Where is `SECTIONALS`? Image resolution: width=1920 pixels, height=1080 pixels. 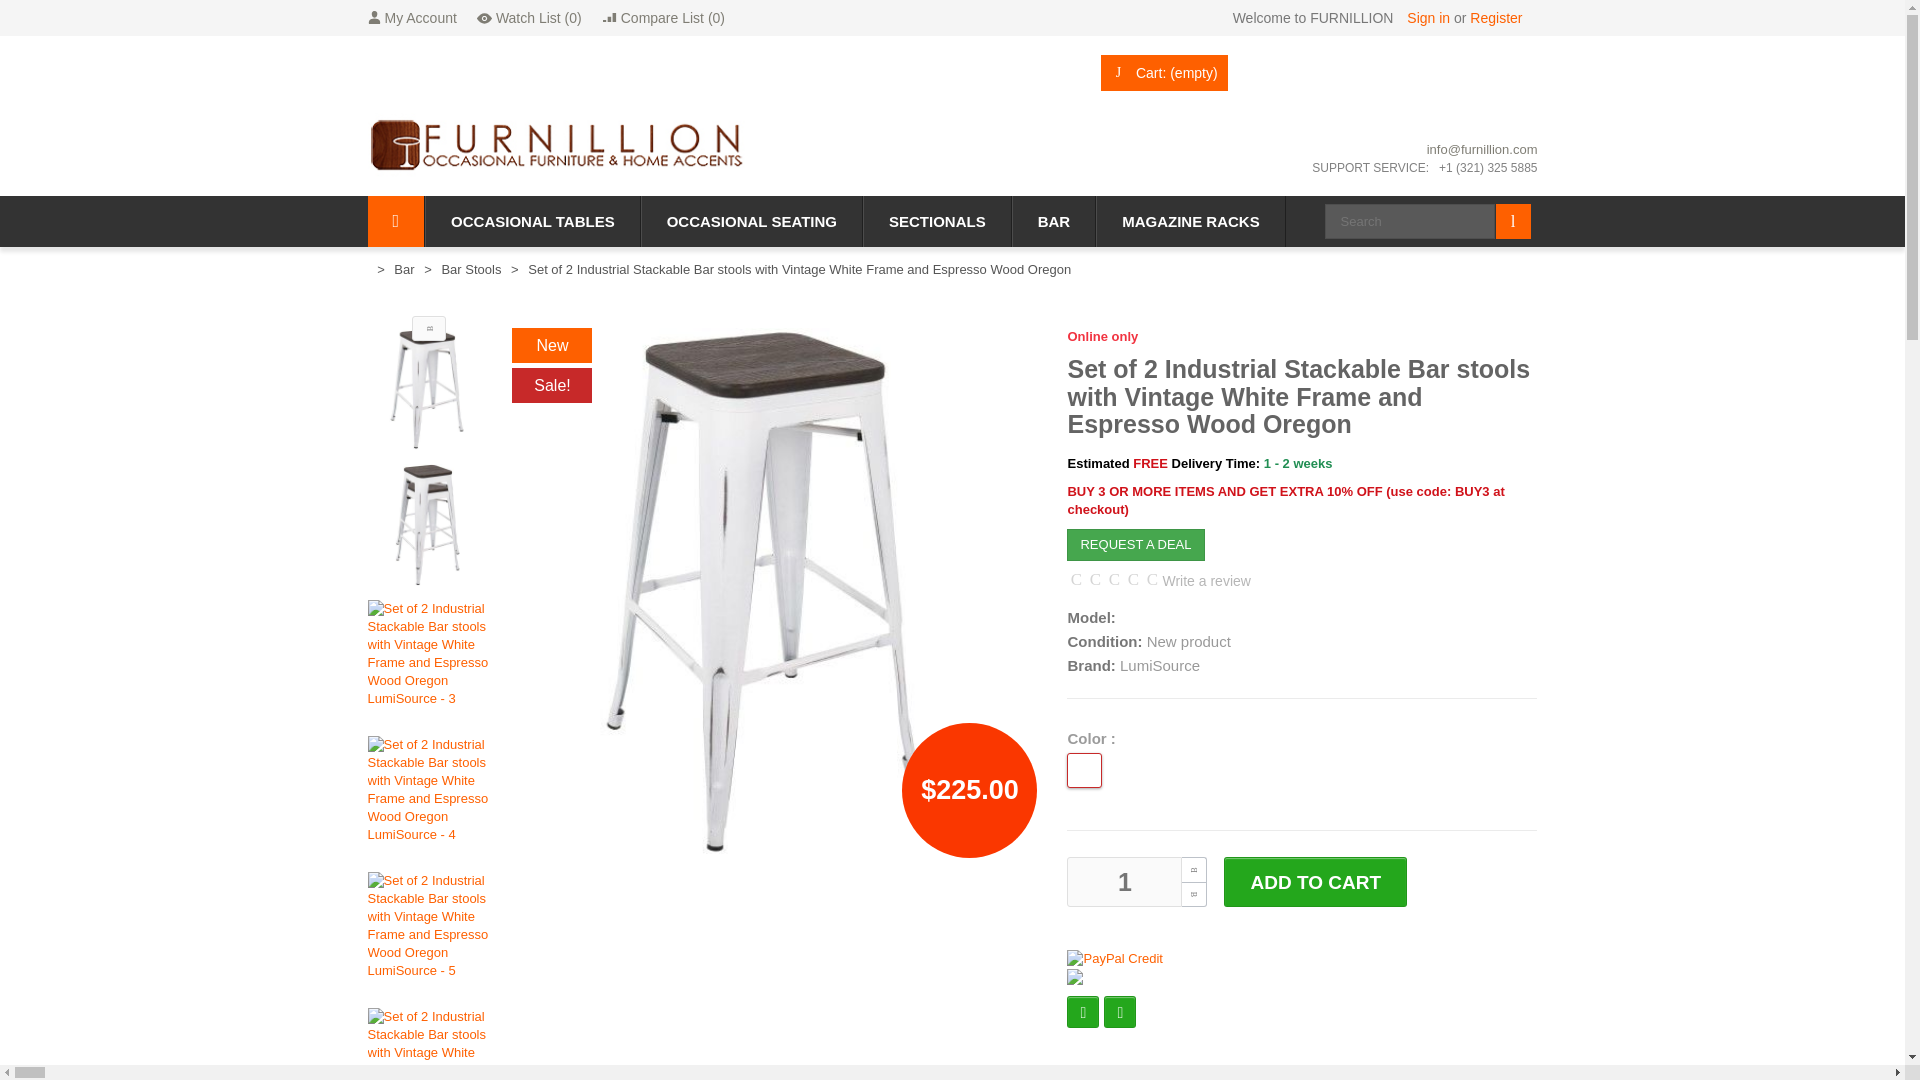
SECTIONALS is located at coordinates (938, 221).